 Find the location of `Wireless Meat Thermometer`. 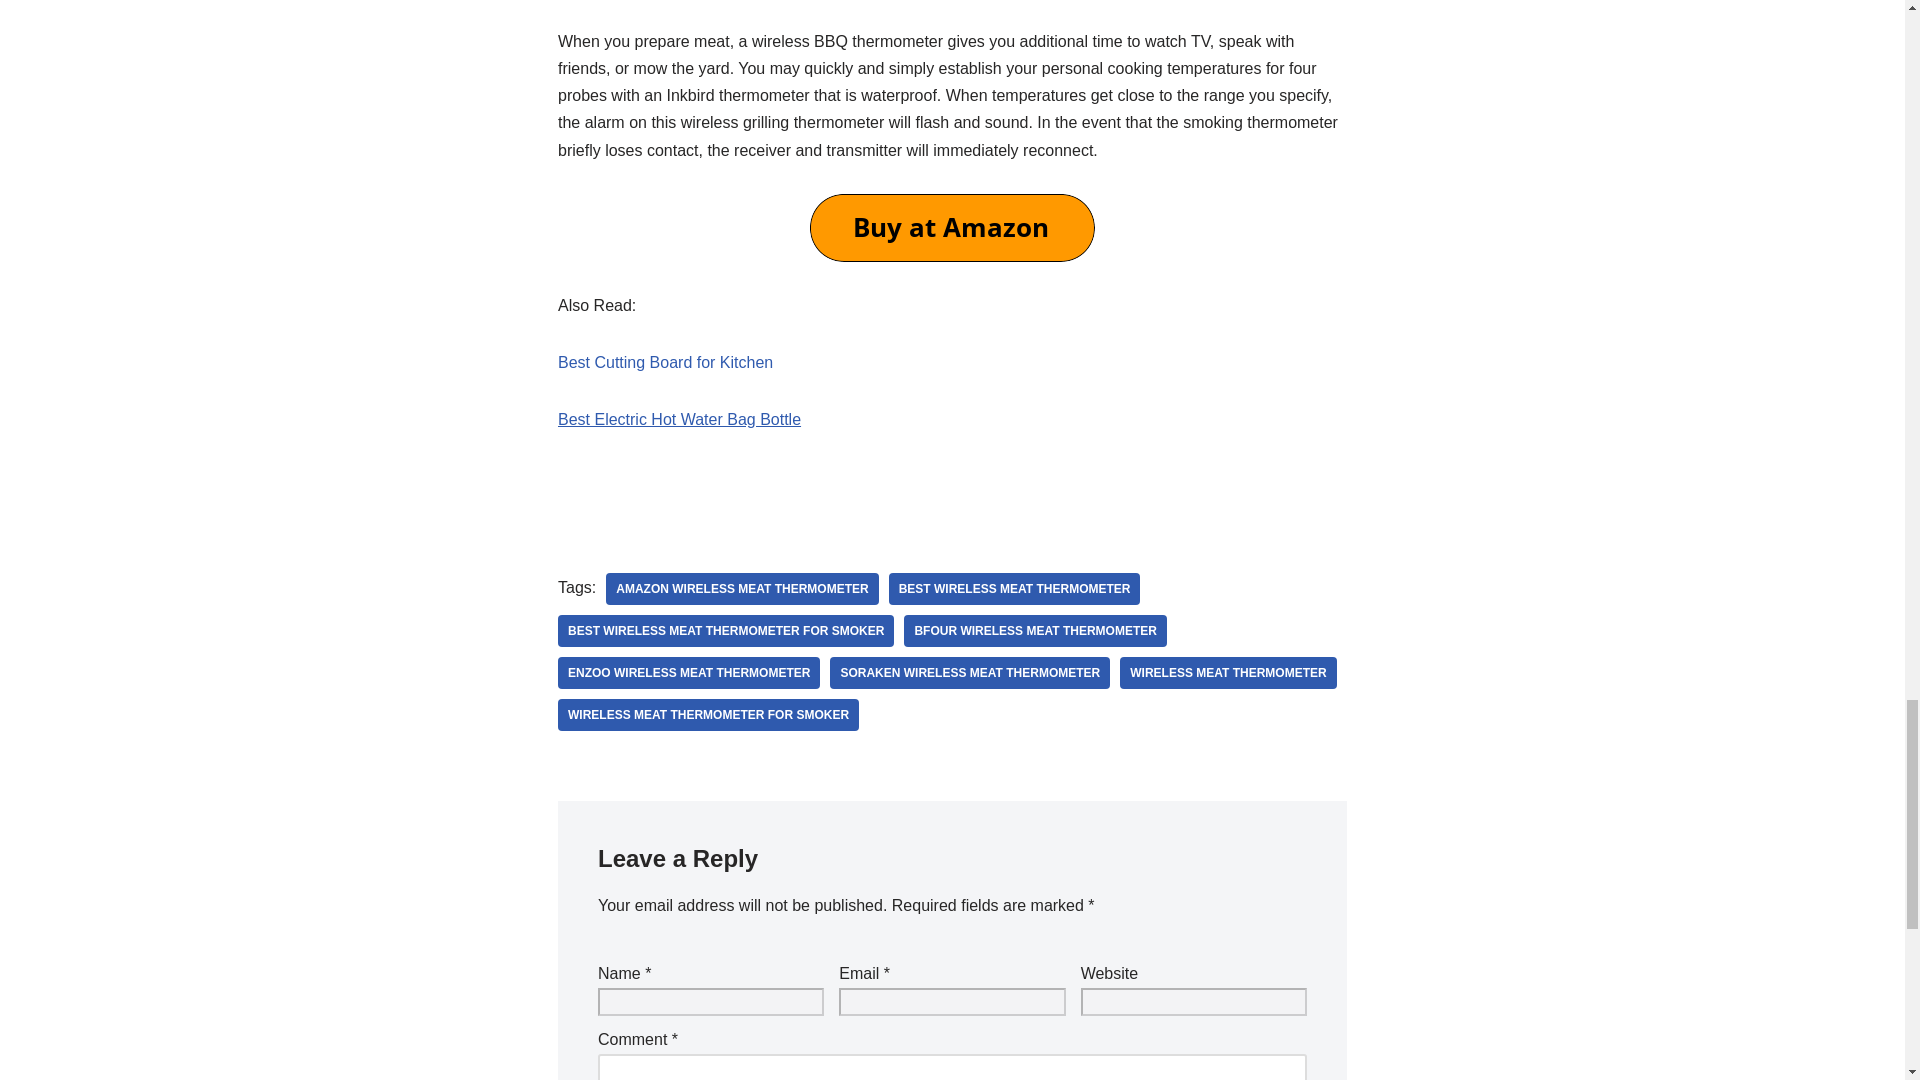

Wireless Meat Thermometer is located at coordinates (1228, 672).